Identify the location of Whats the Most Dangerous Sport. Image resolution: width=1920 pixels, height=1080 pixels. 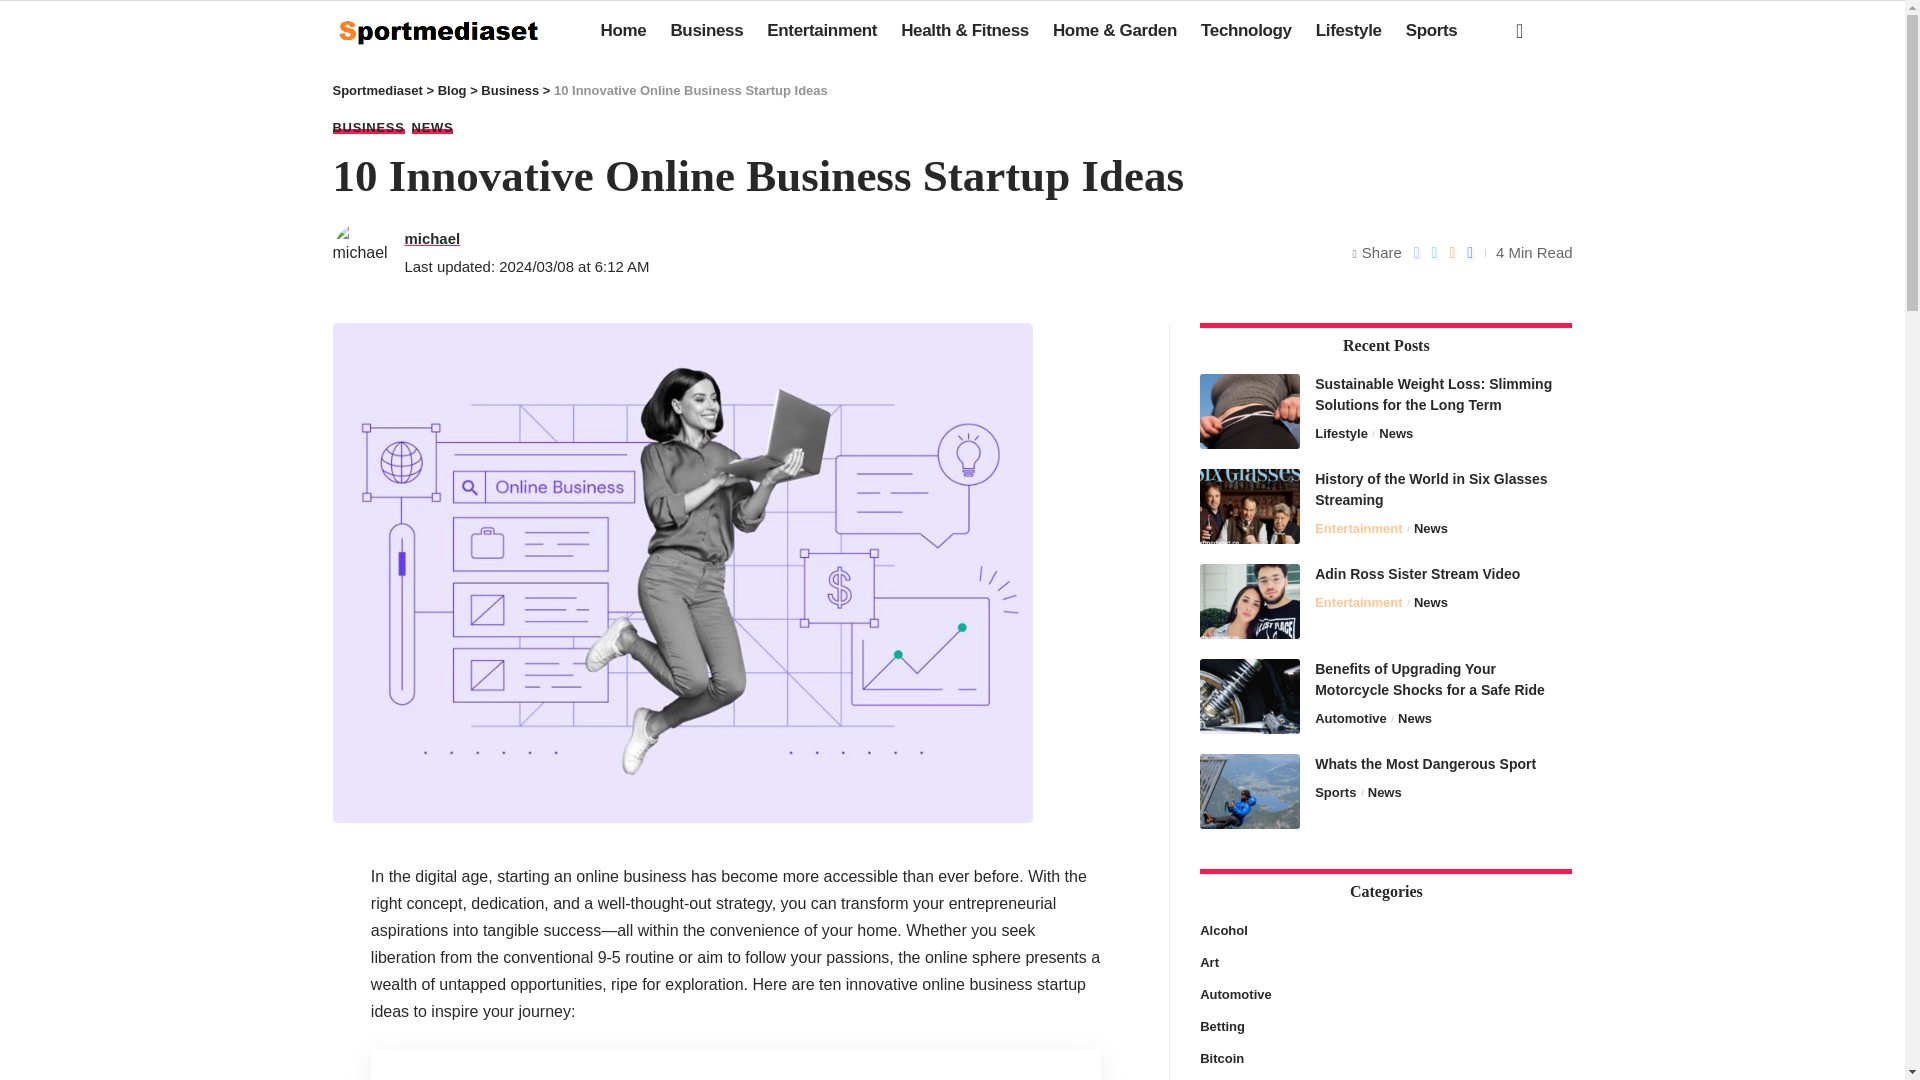
(1250, 791).